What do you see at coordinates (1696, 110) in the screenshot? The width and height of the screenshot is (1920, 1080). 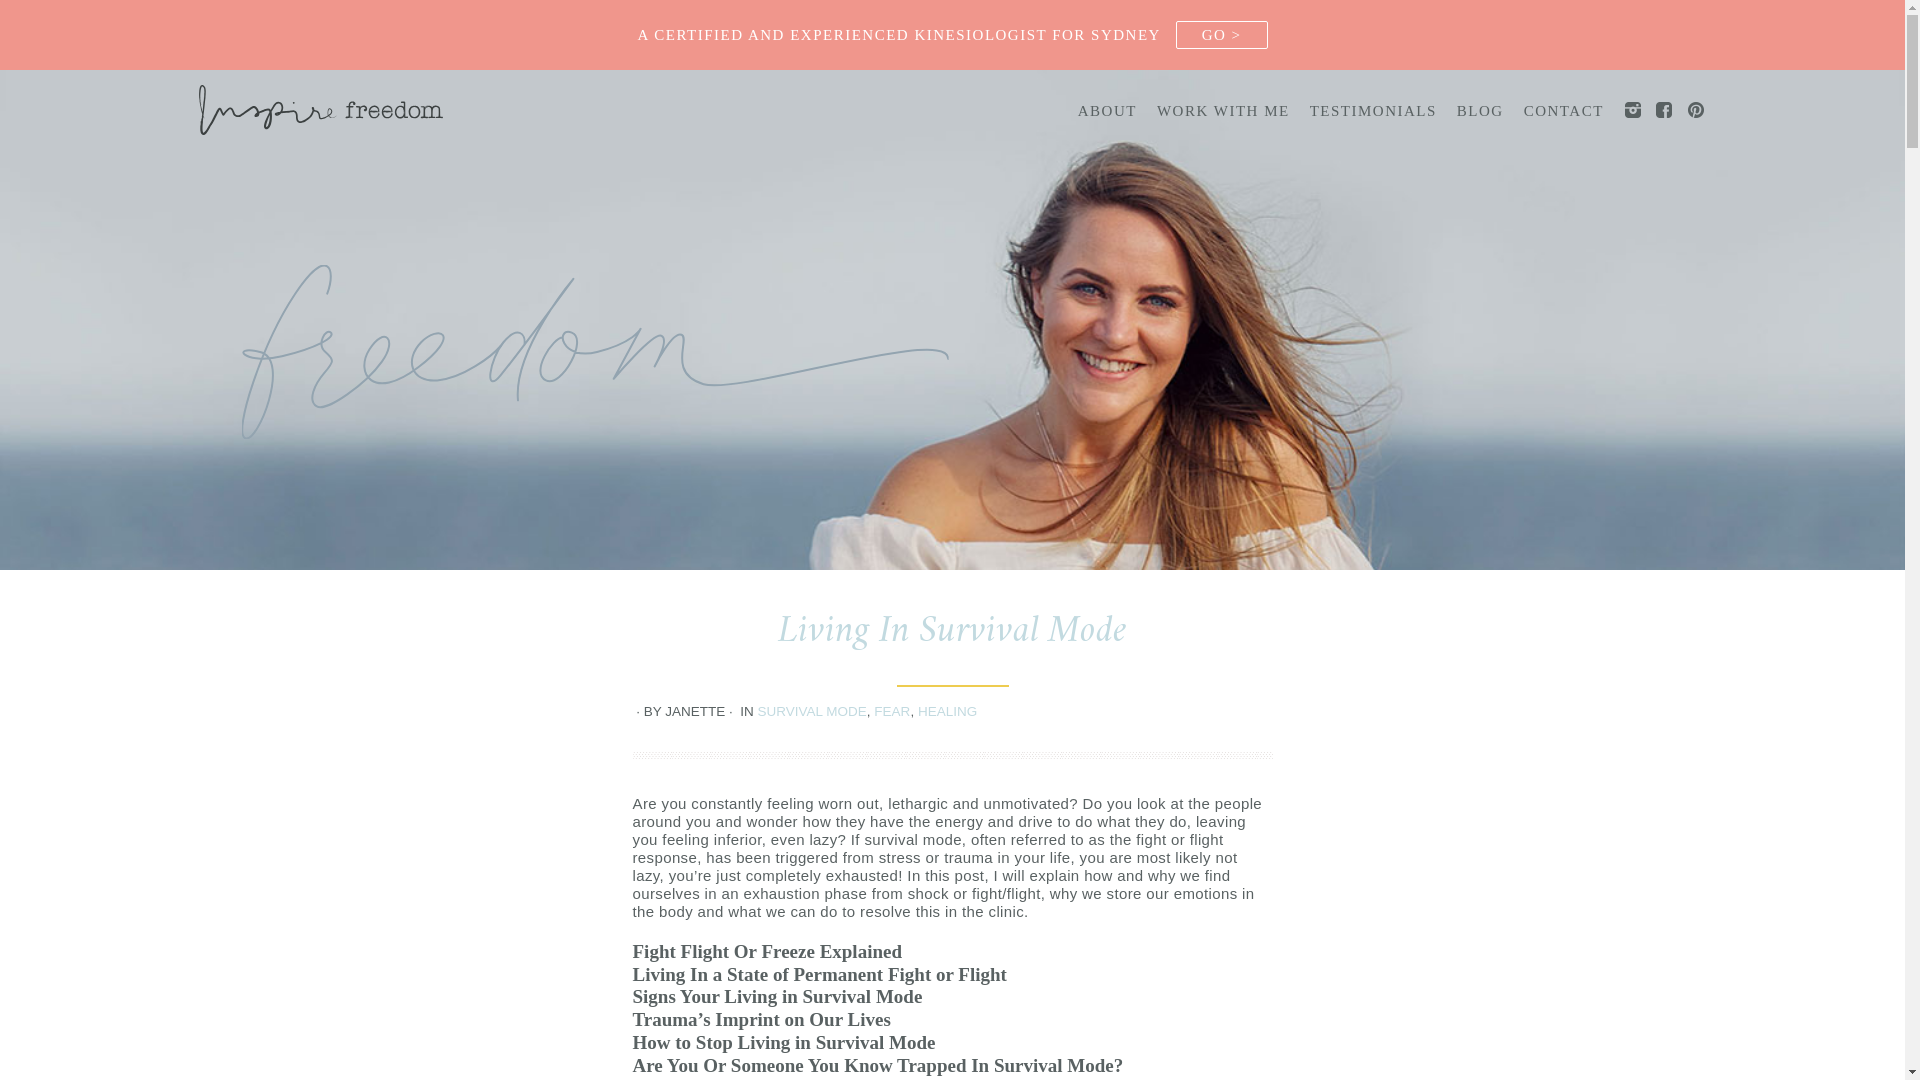 I see `PINTEREST` at bounding box center [1696, 110].